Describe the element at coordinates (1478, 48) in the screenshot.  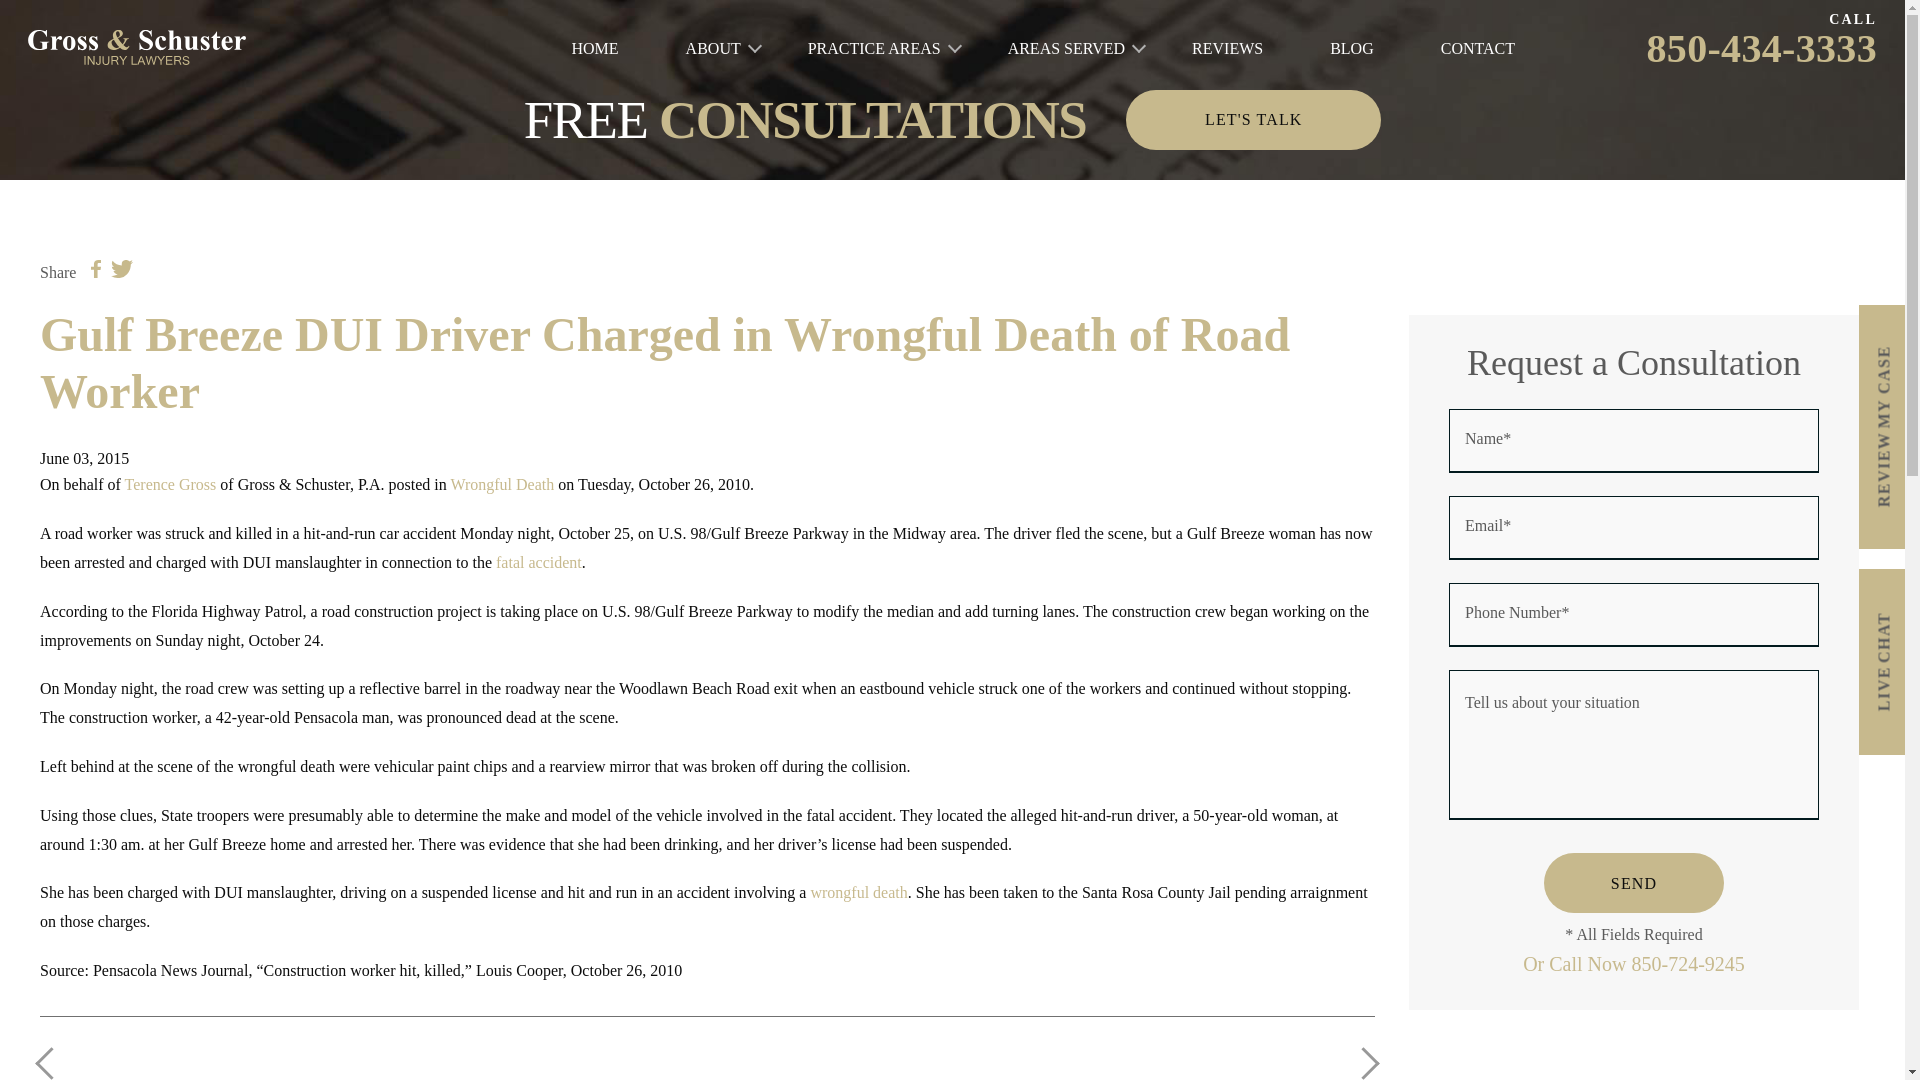
I see `CONTACT` at that location.